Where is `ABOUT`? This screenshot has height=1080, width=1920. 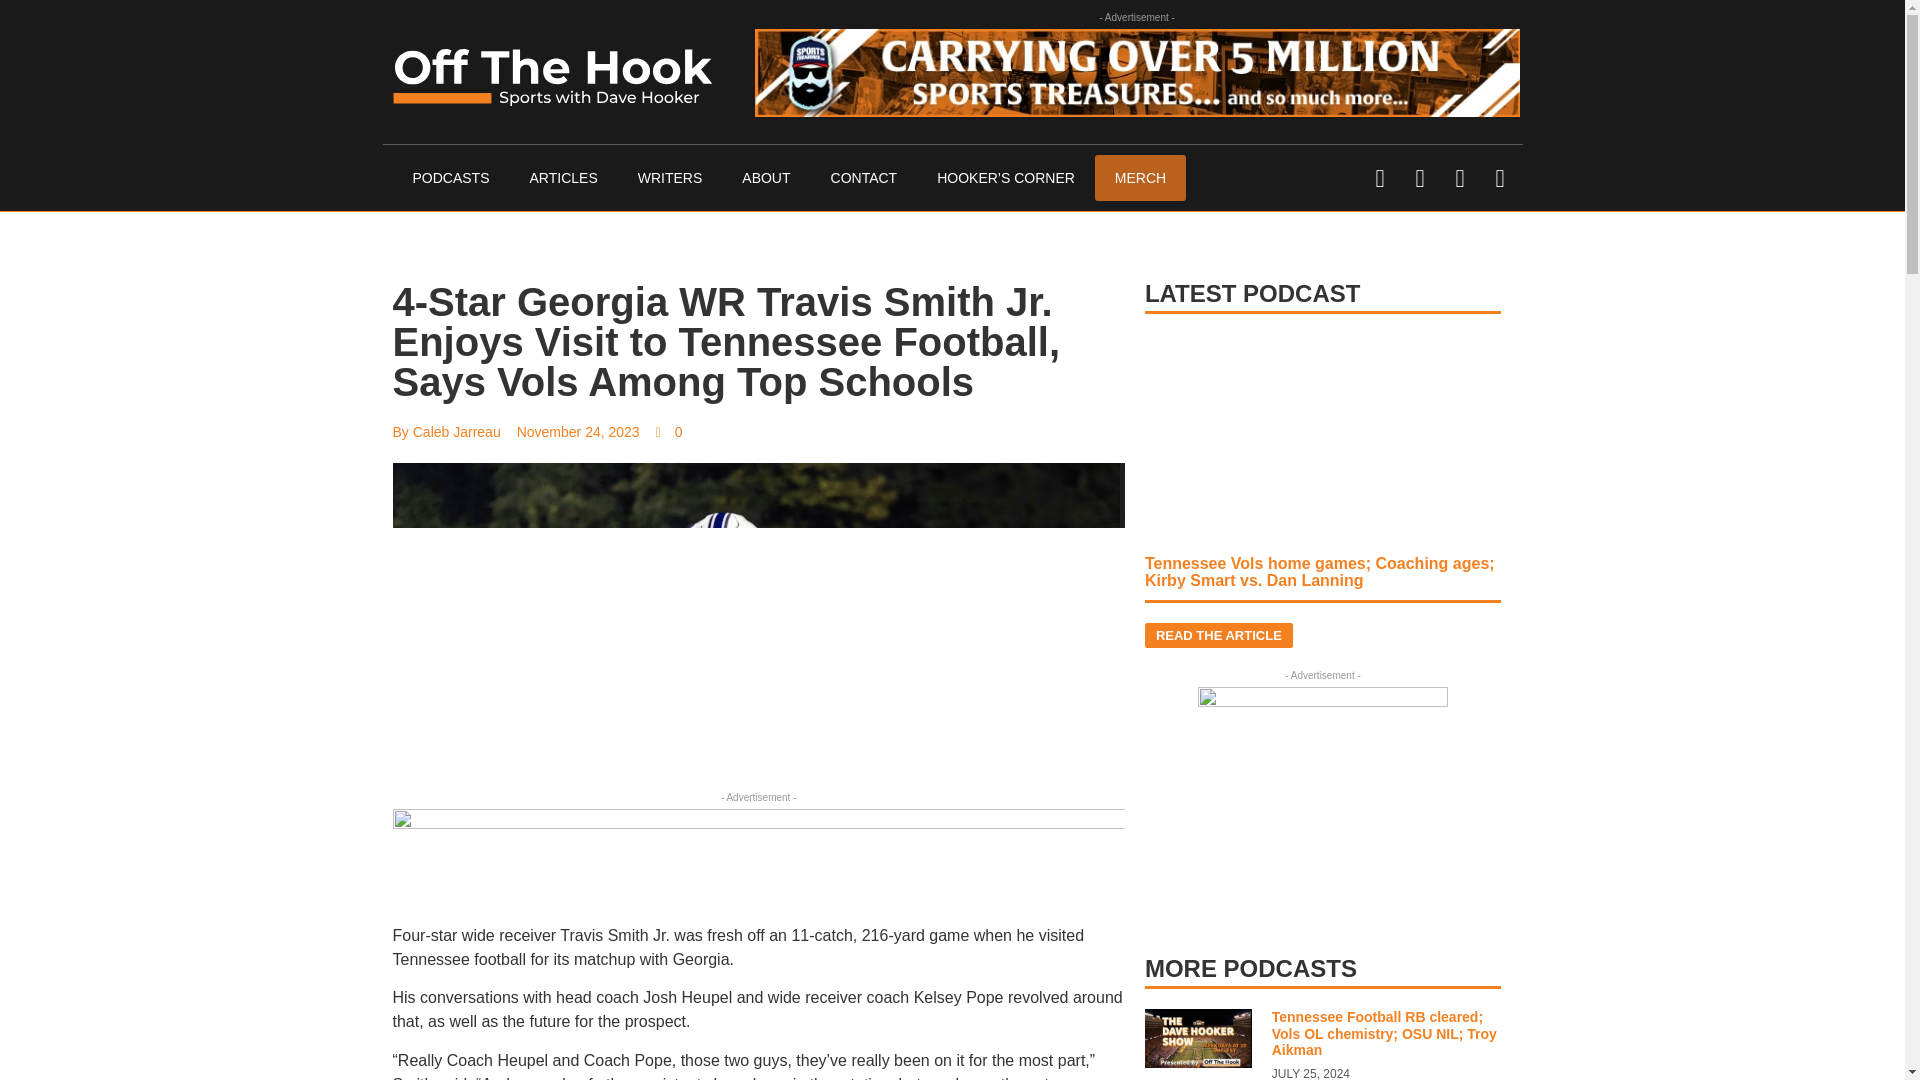 ABOUT is located at coordinates (766, 178).